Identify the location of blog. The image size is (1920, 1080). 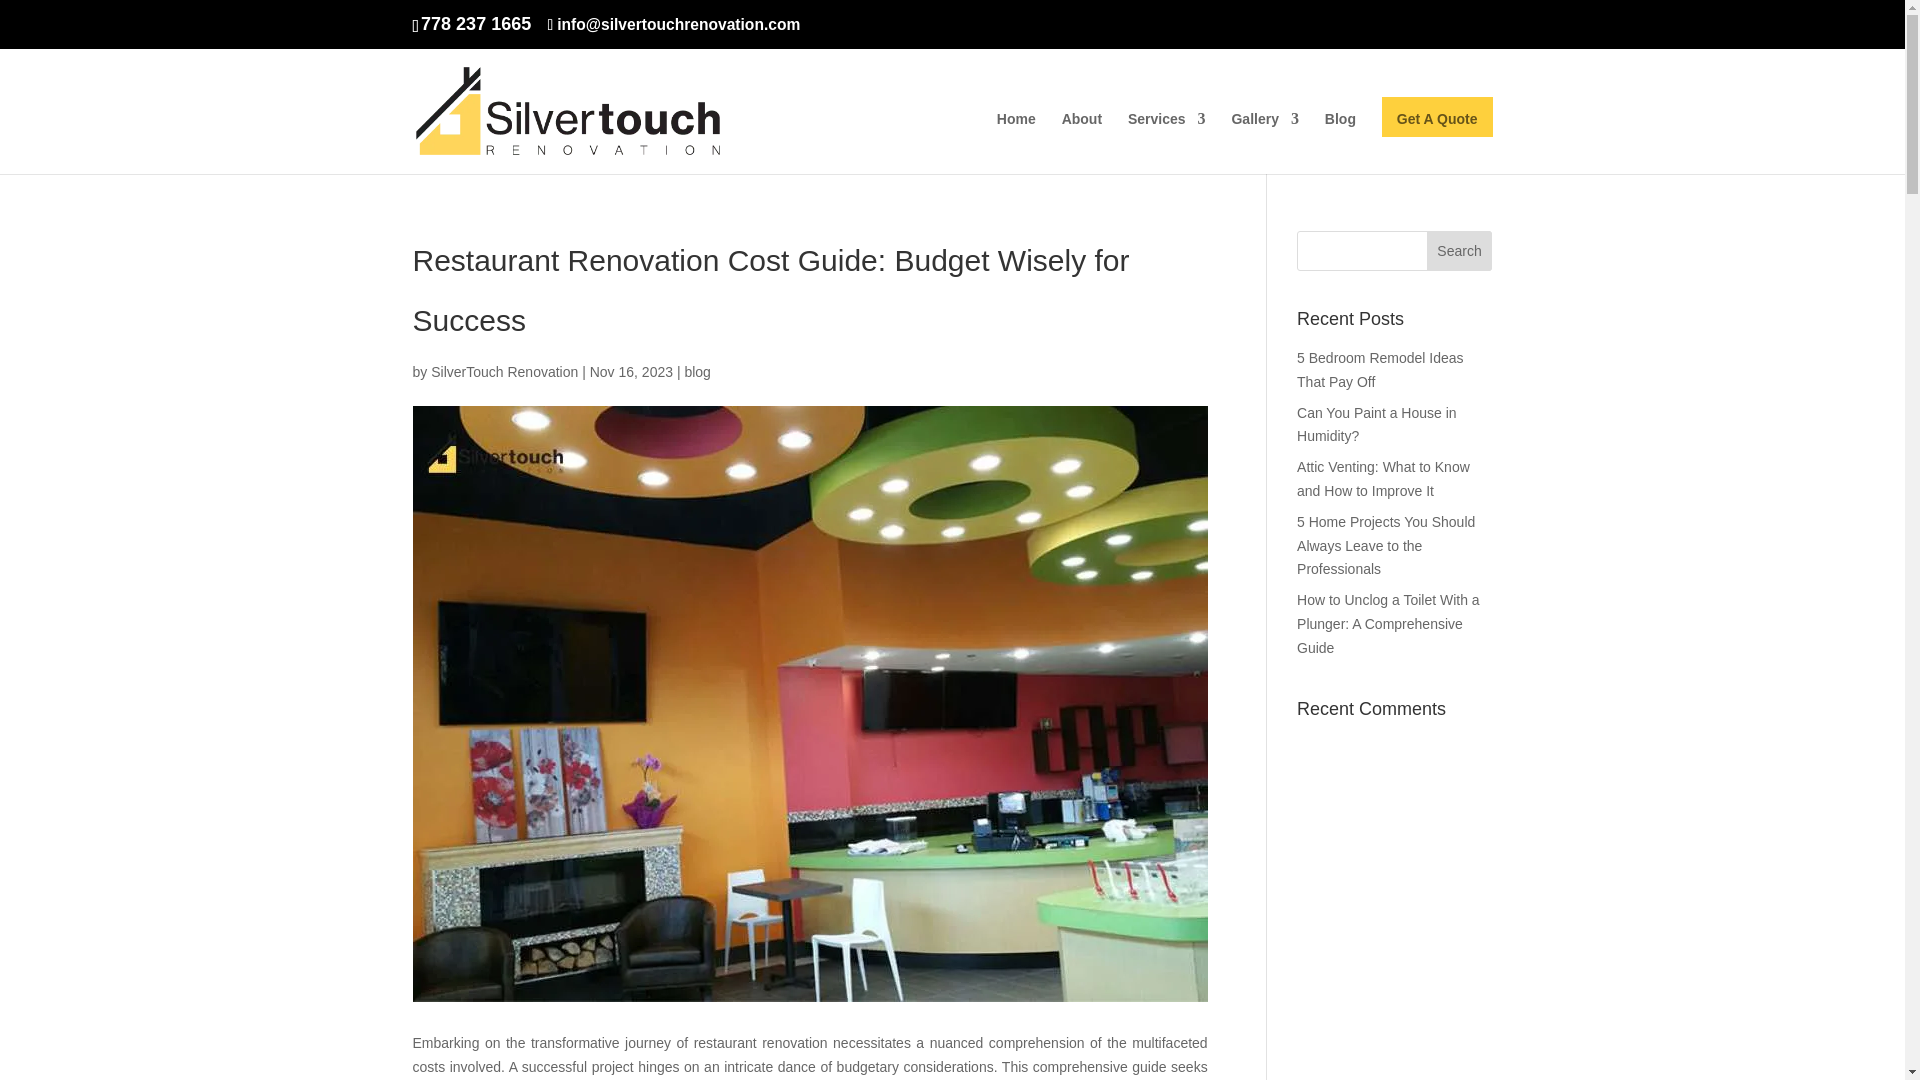
(696, 372).